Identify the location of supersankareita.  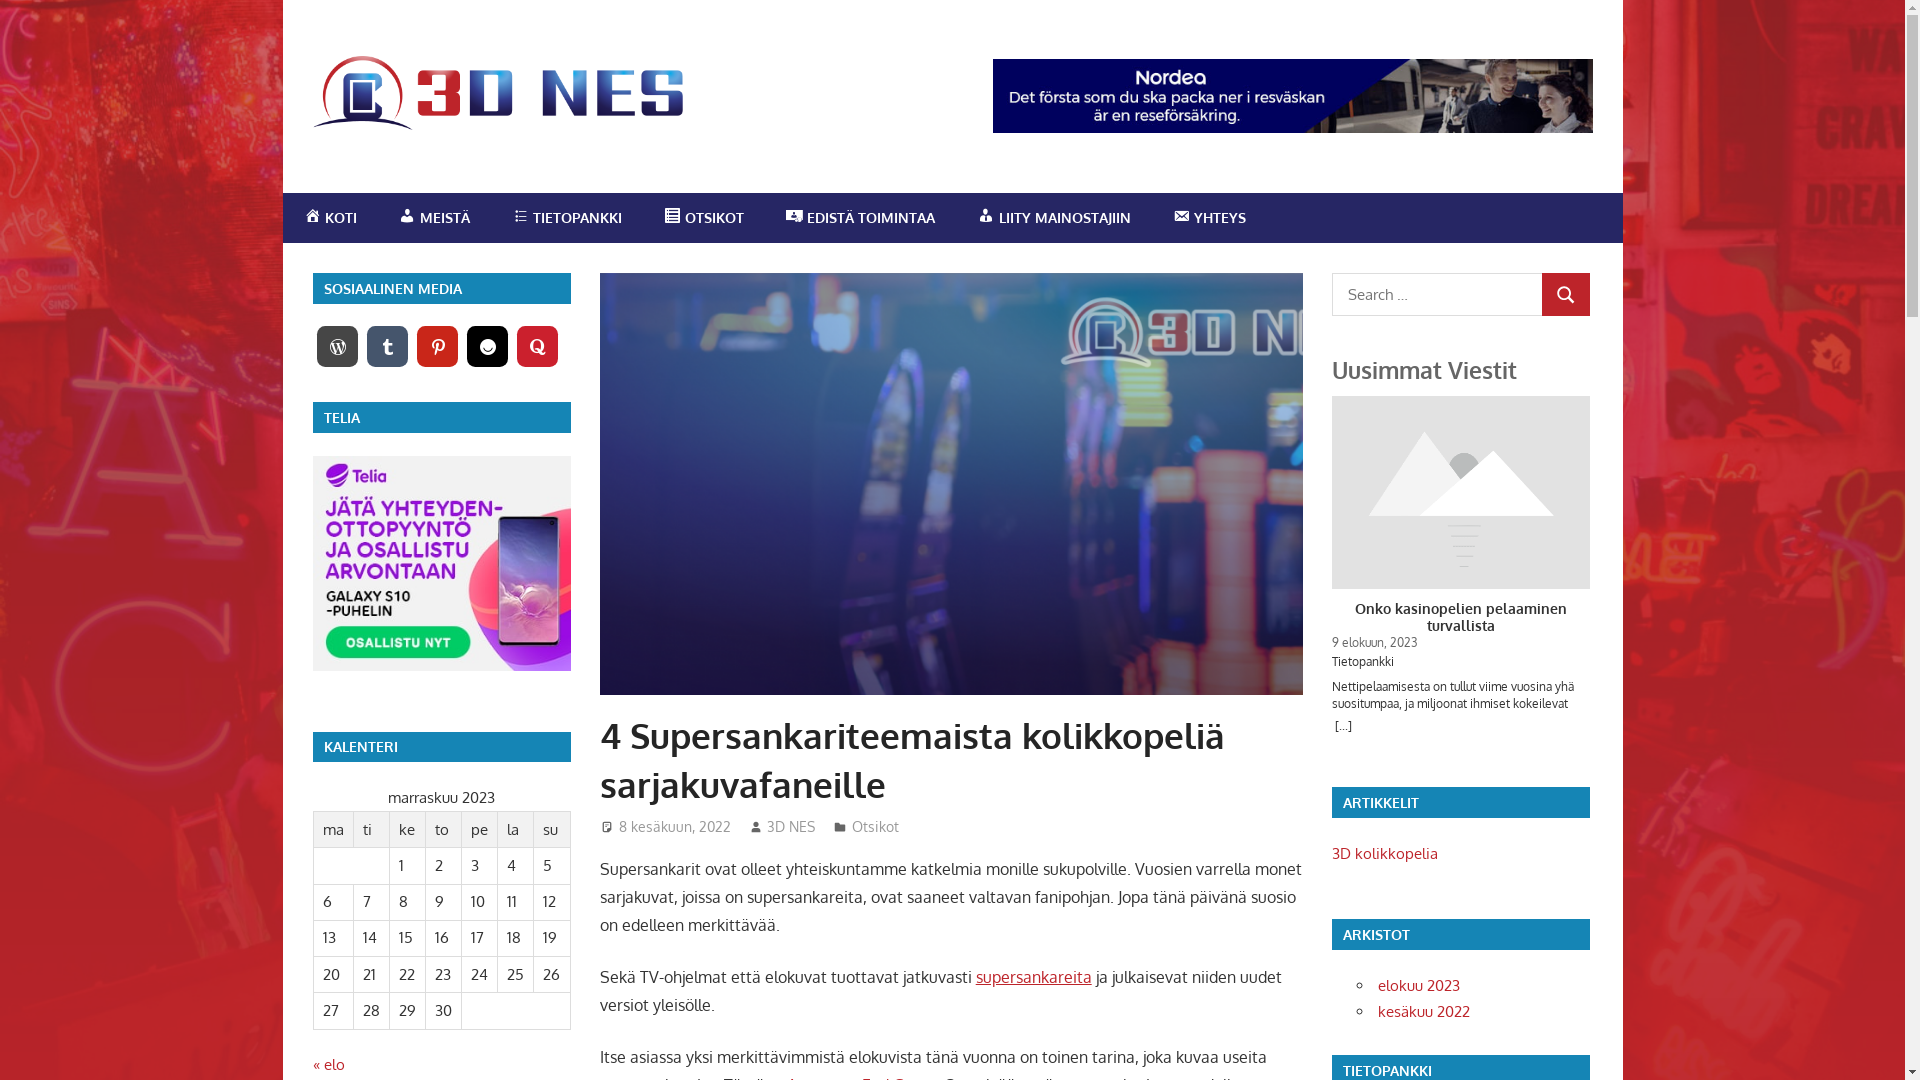
(1034, 977).